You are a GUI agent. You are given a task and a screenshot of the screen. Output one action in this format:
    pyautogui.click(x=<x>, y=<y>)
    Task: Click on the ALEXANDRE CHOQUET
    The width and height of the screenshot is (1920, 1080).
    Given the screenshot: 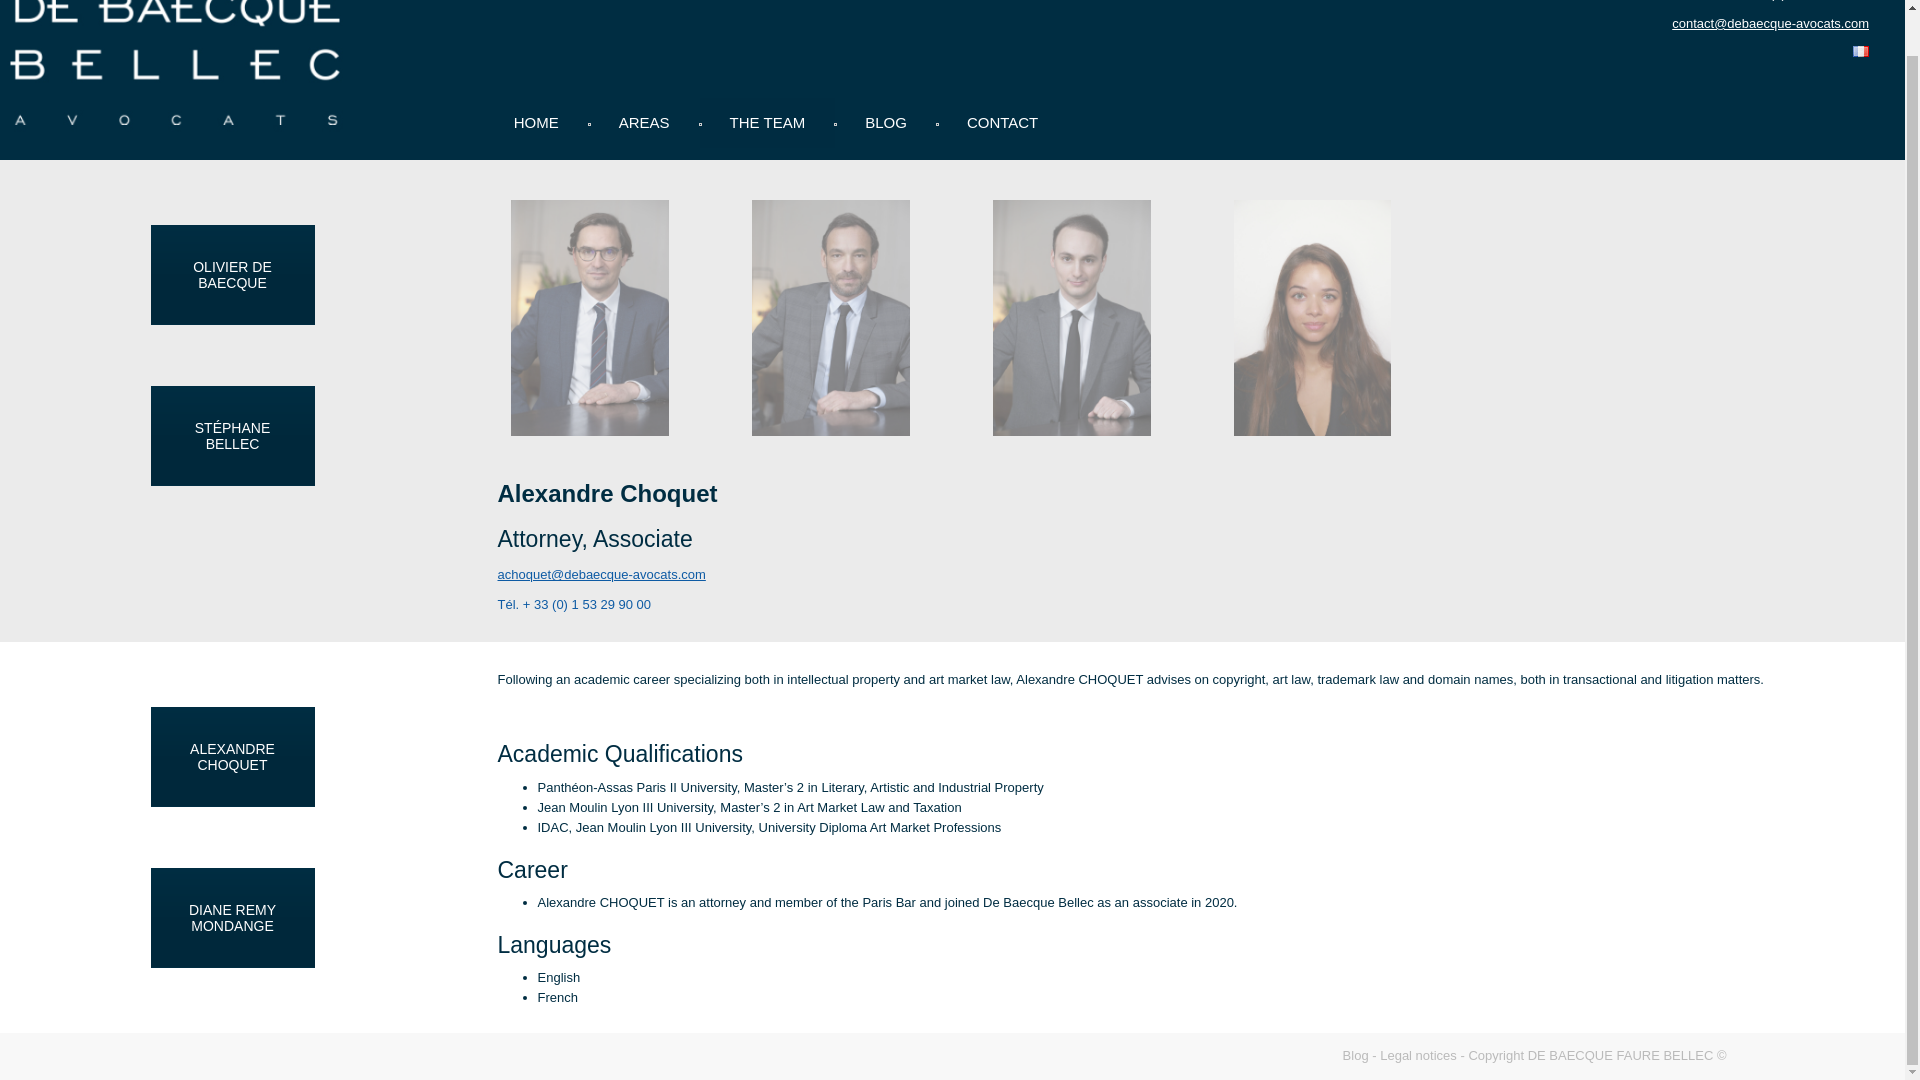 What is the action you would take?
    pyautogui.click(x=232, y=756)
    